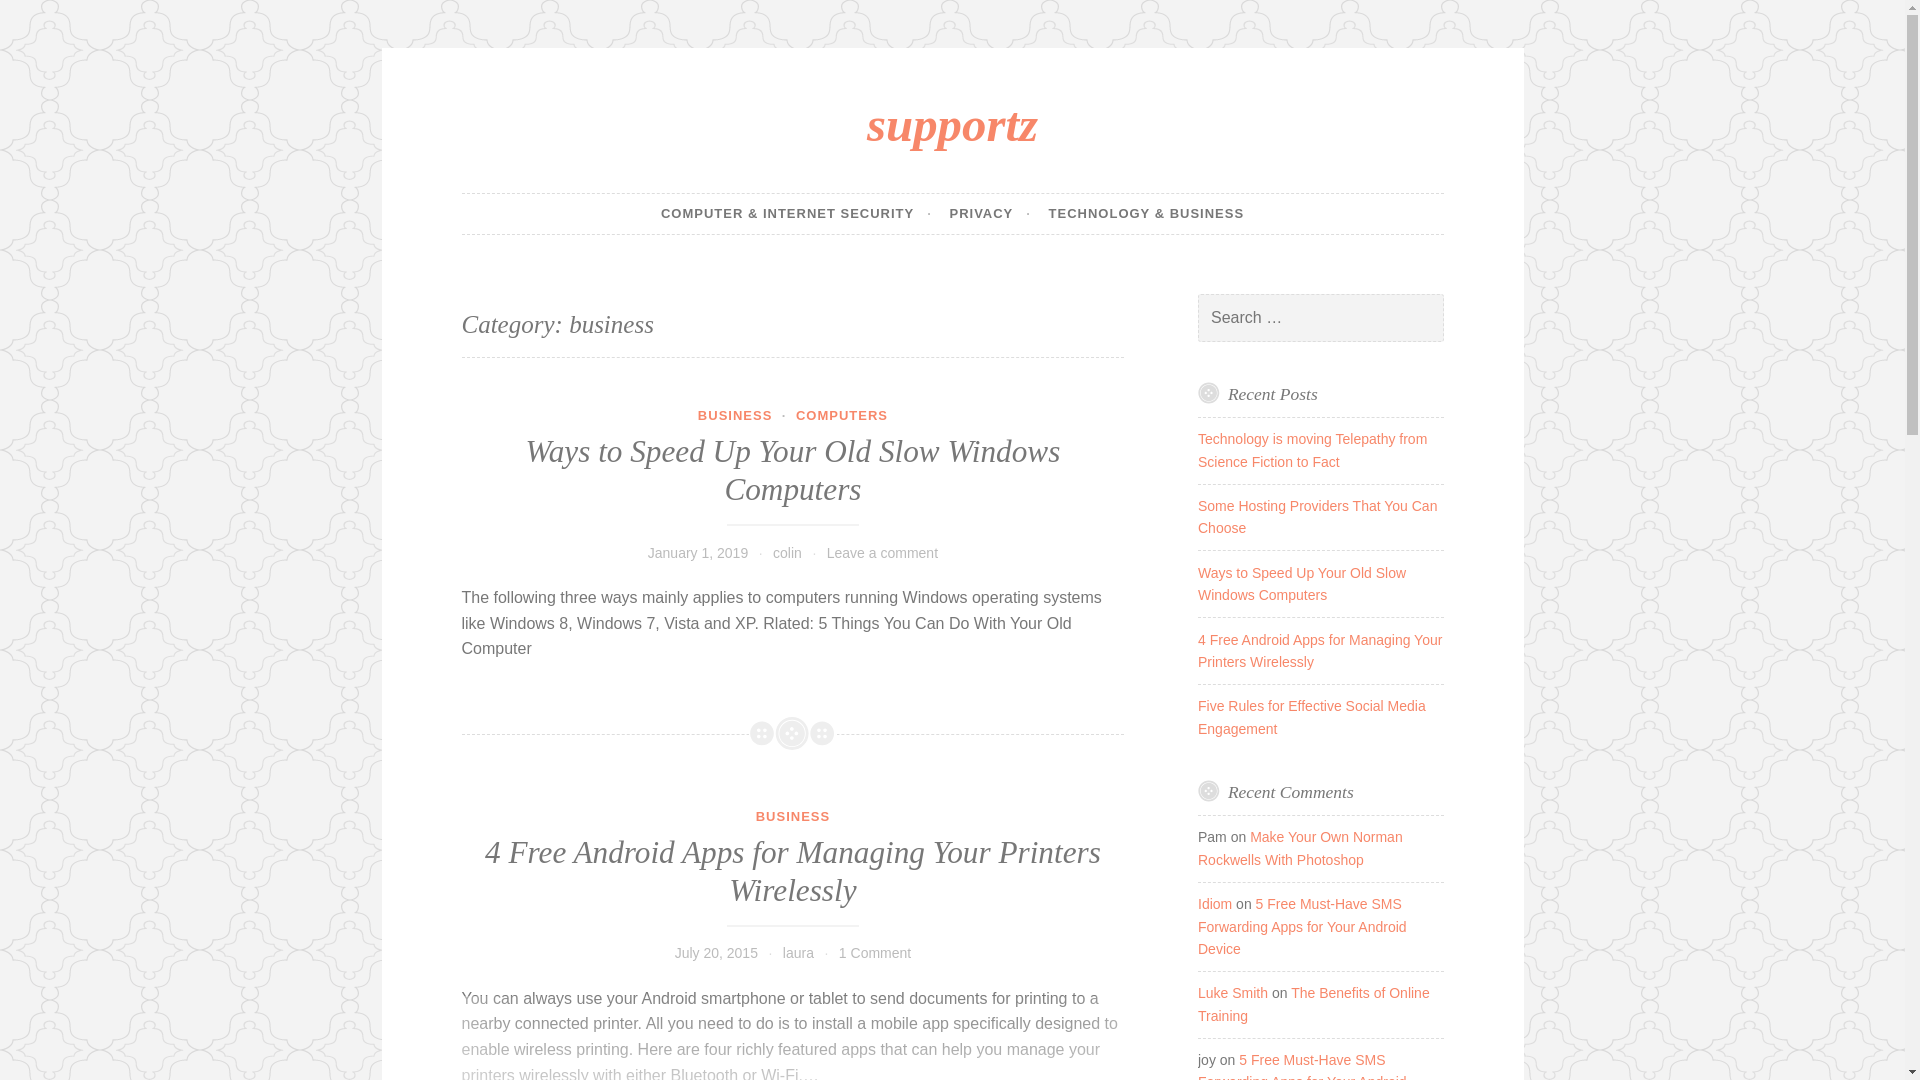  What do you see at coordinates (842, 416) in the screenshot?
I see `COMPUTERS` at bounding box center [842, 416].